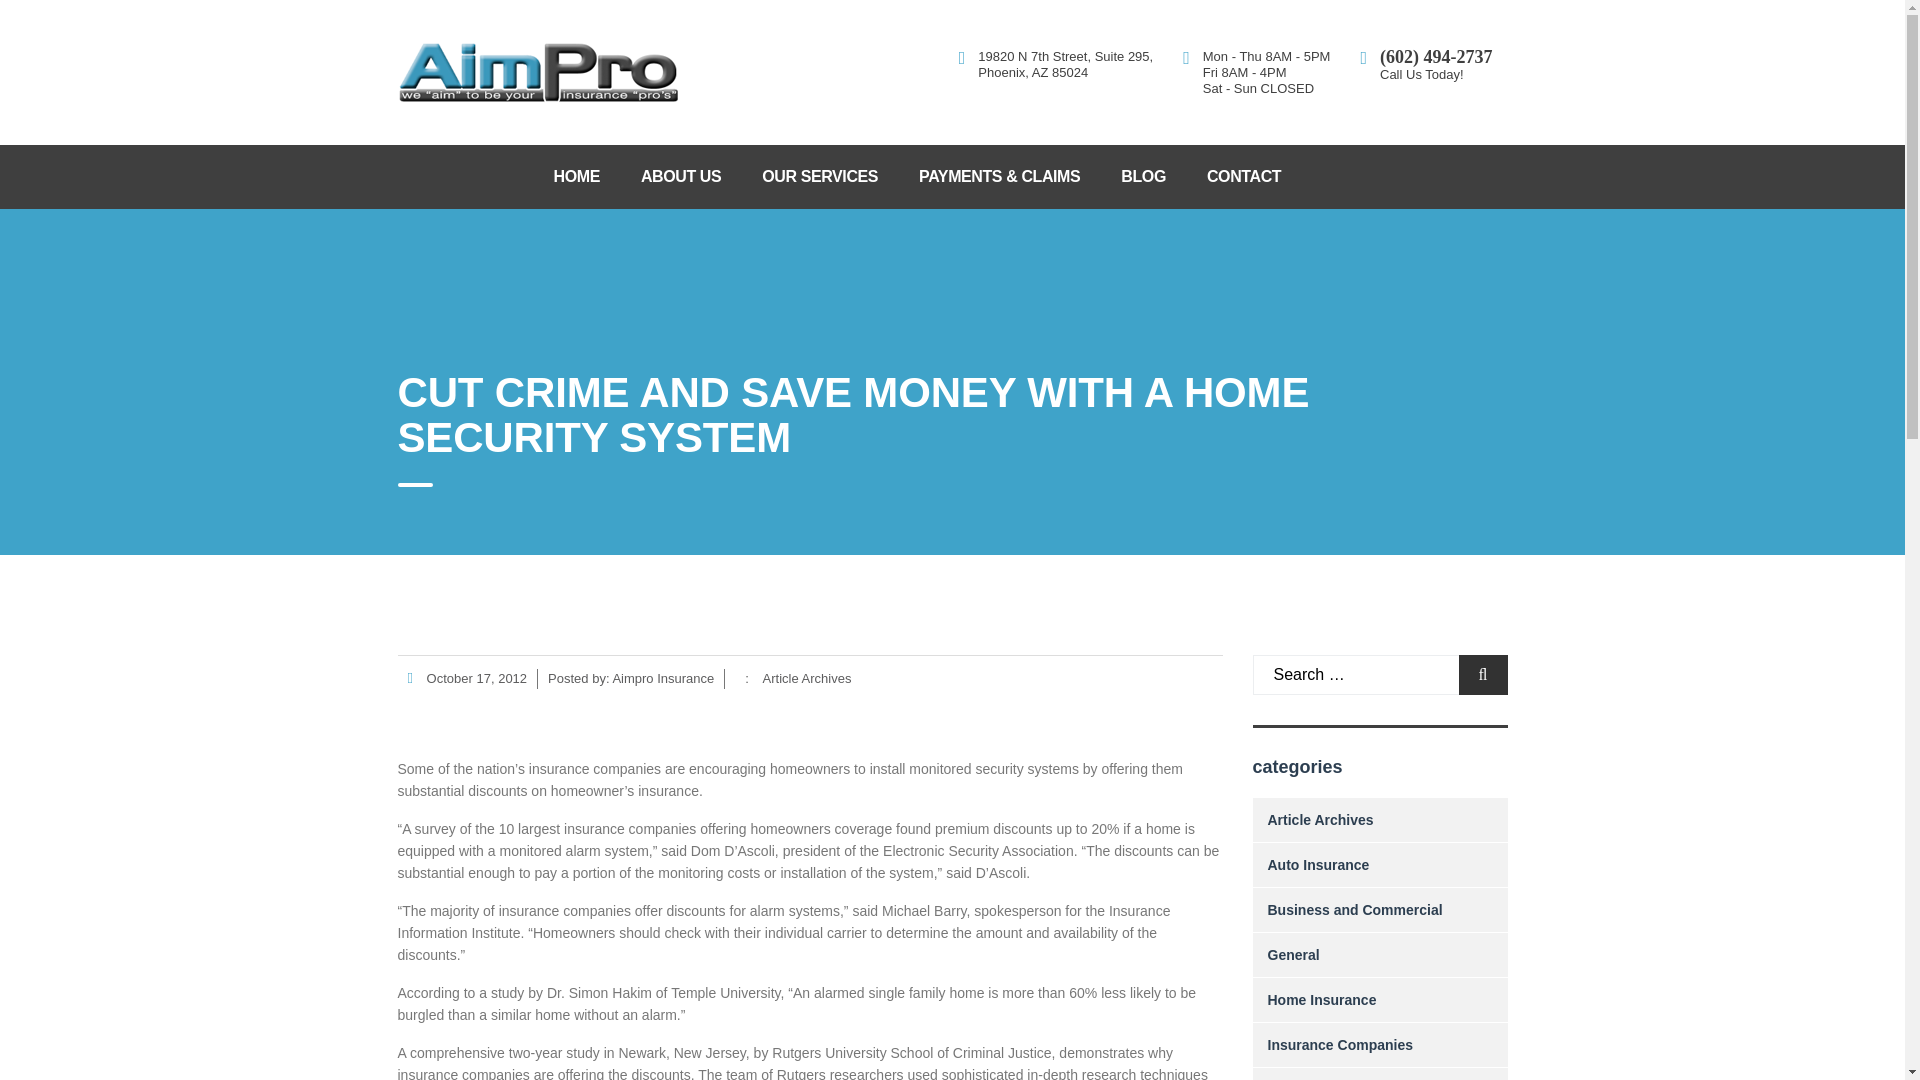  What do you see at coordinates (1143, 176) in the screenshot?
I see `BLOG` at bounding box center [1143, 176].